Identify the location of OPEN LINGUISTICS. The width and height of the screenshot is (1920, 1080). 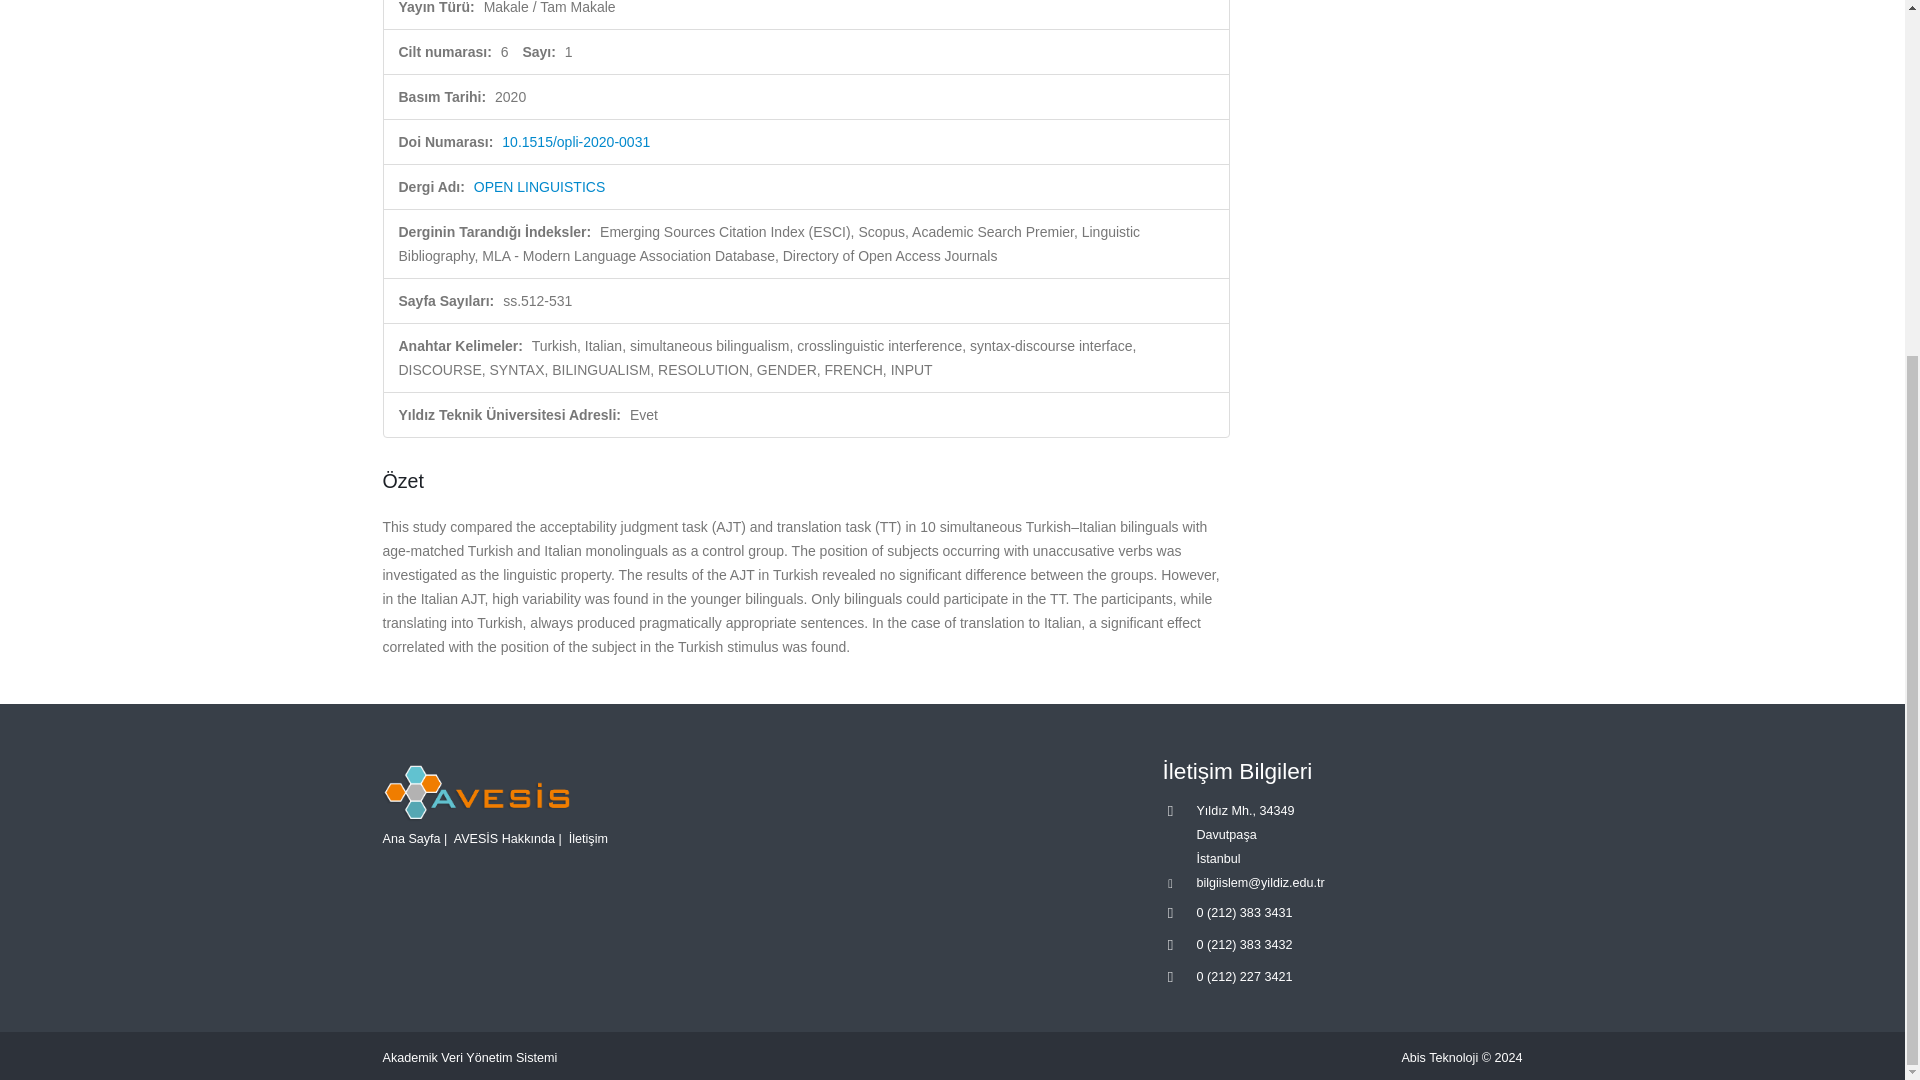
(539, 187).